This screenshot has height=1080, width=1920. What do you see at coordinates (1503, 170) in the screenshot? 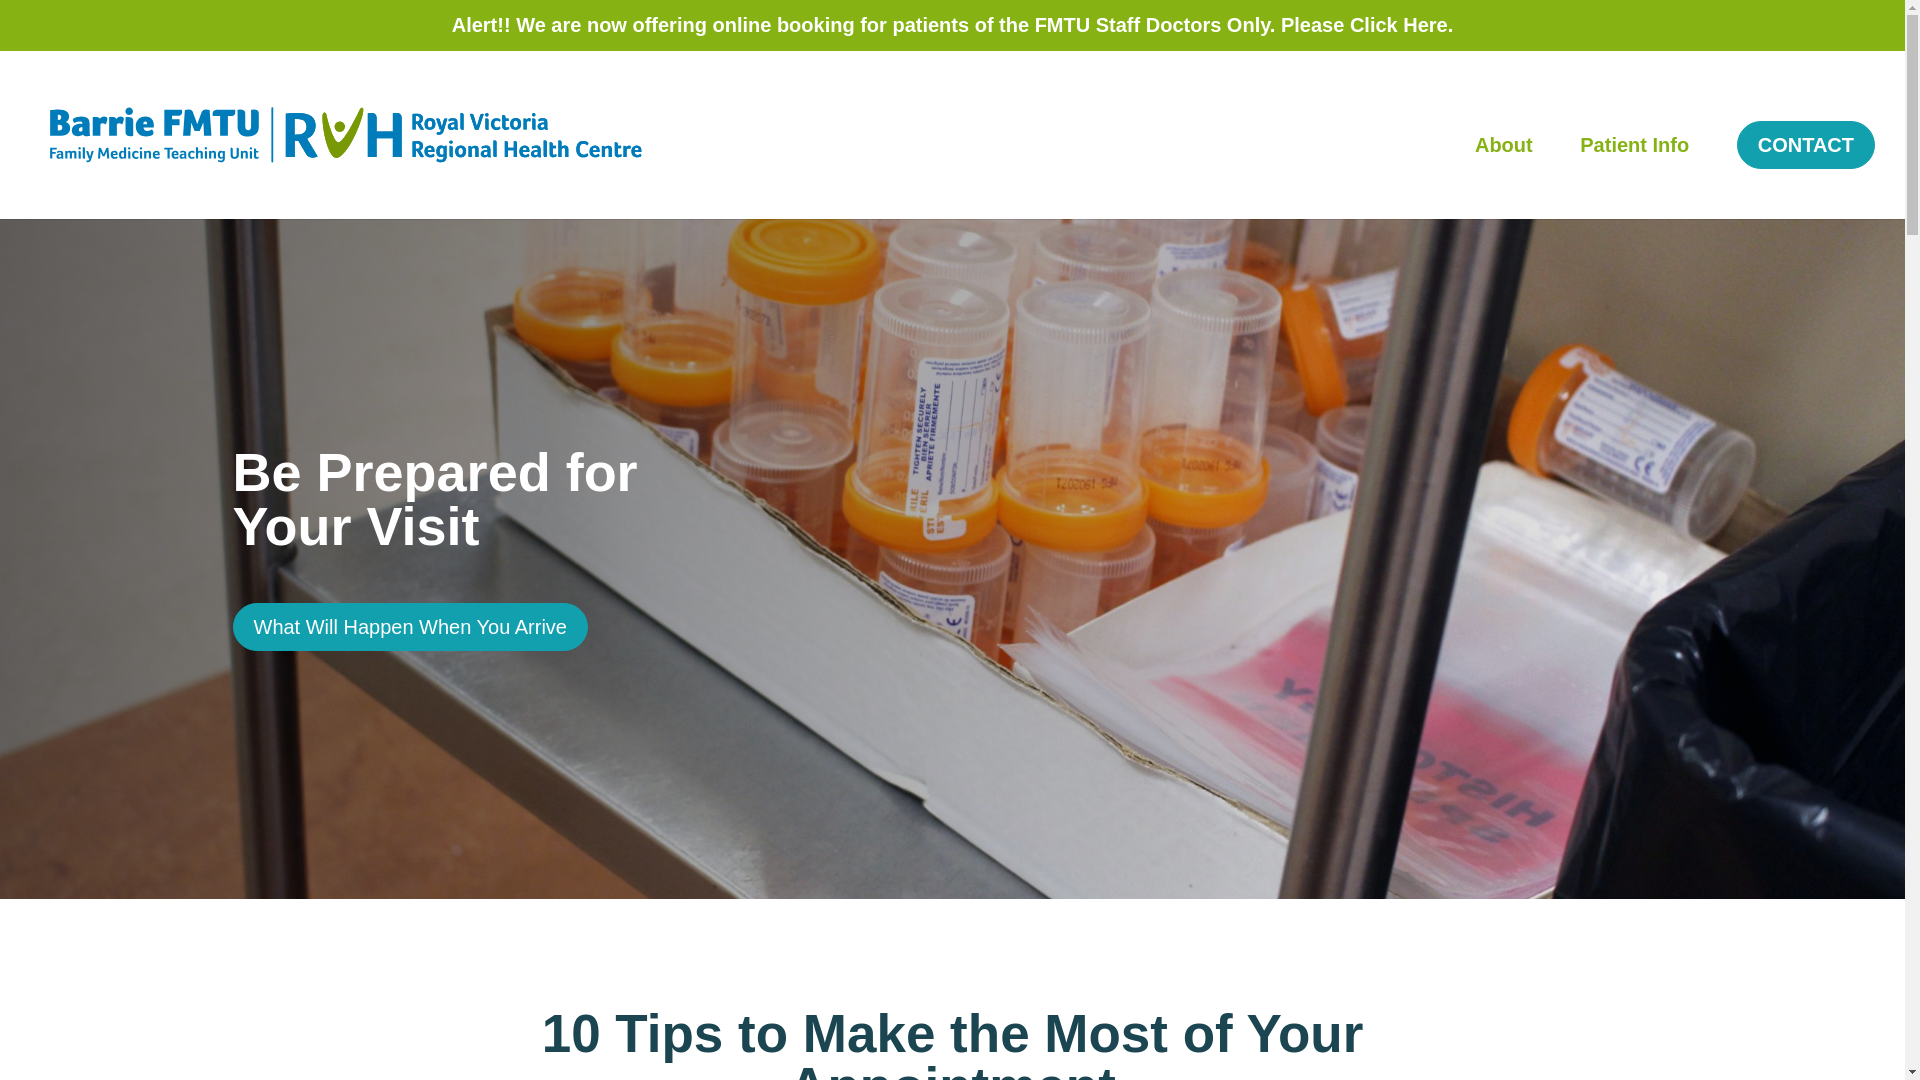
I see `About` at bounding box center [1503, 170].